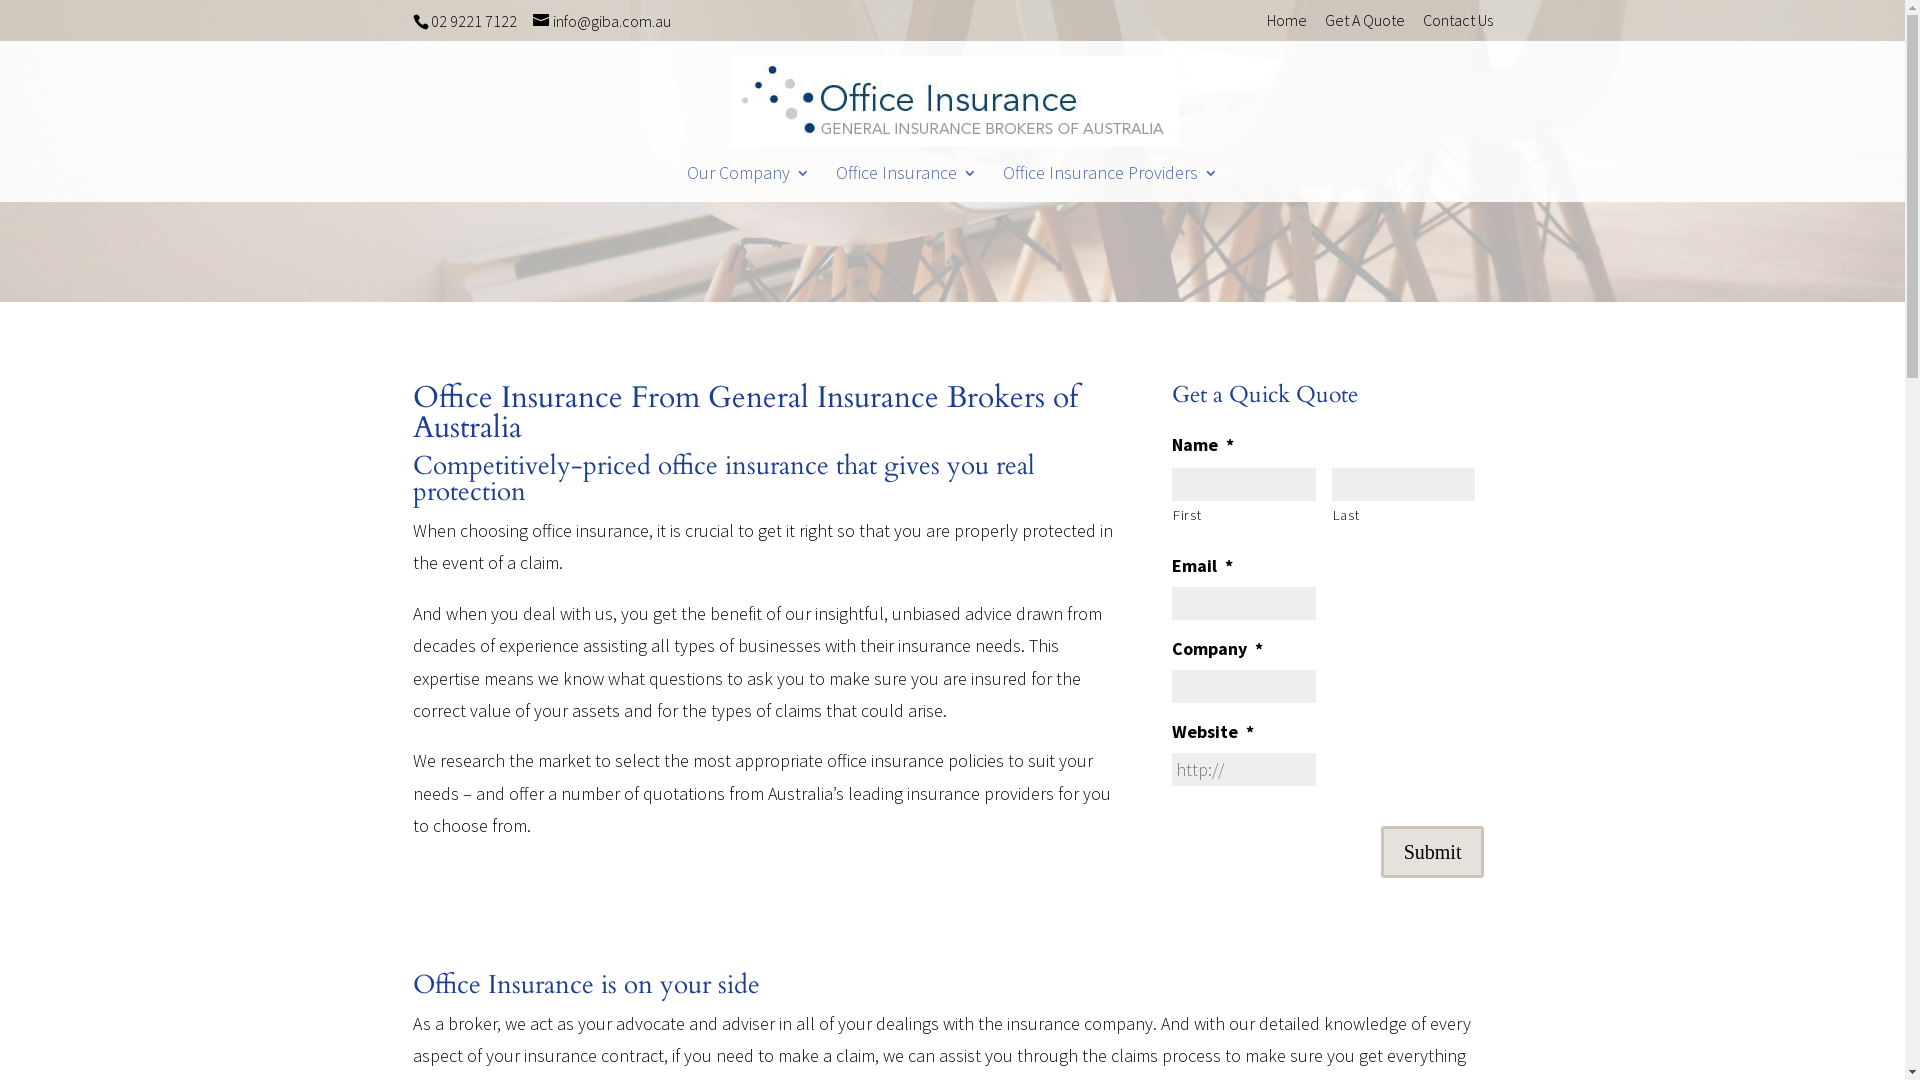 The height and width of the screenshot is (1080, 1920). Describe the element at coordinates (601, 21) in the screenshot. I see `info@giba.com.au` at that location.